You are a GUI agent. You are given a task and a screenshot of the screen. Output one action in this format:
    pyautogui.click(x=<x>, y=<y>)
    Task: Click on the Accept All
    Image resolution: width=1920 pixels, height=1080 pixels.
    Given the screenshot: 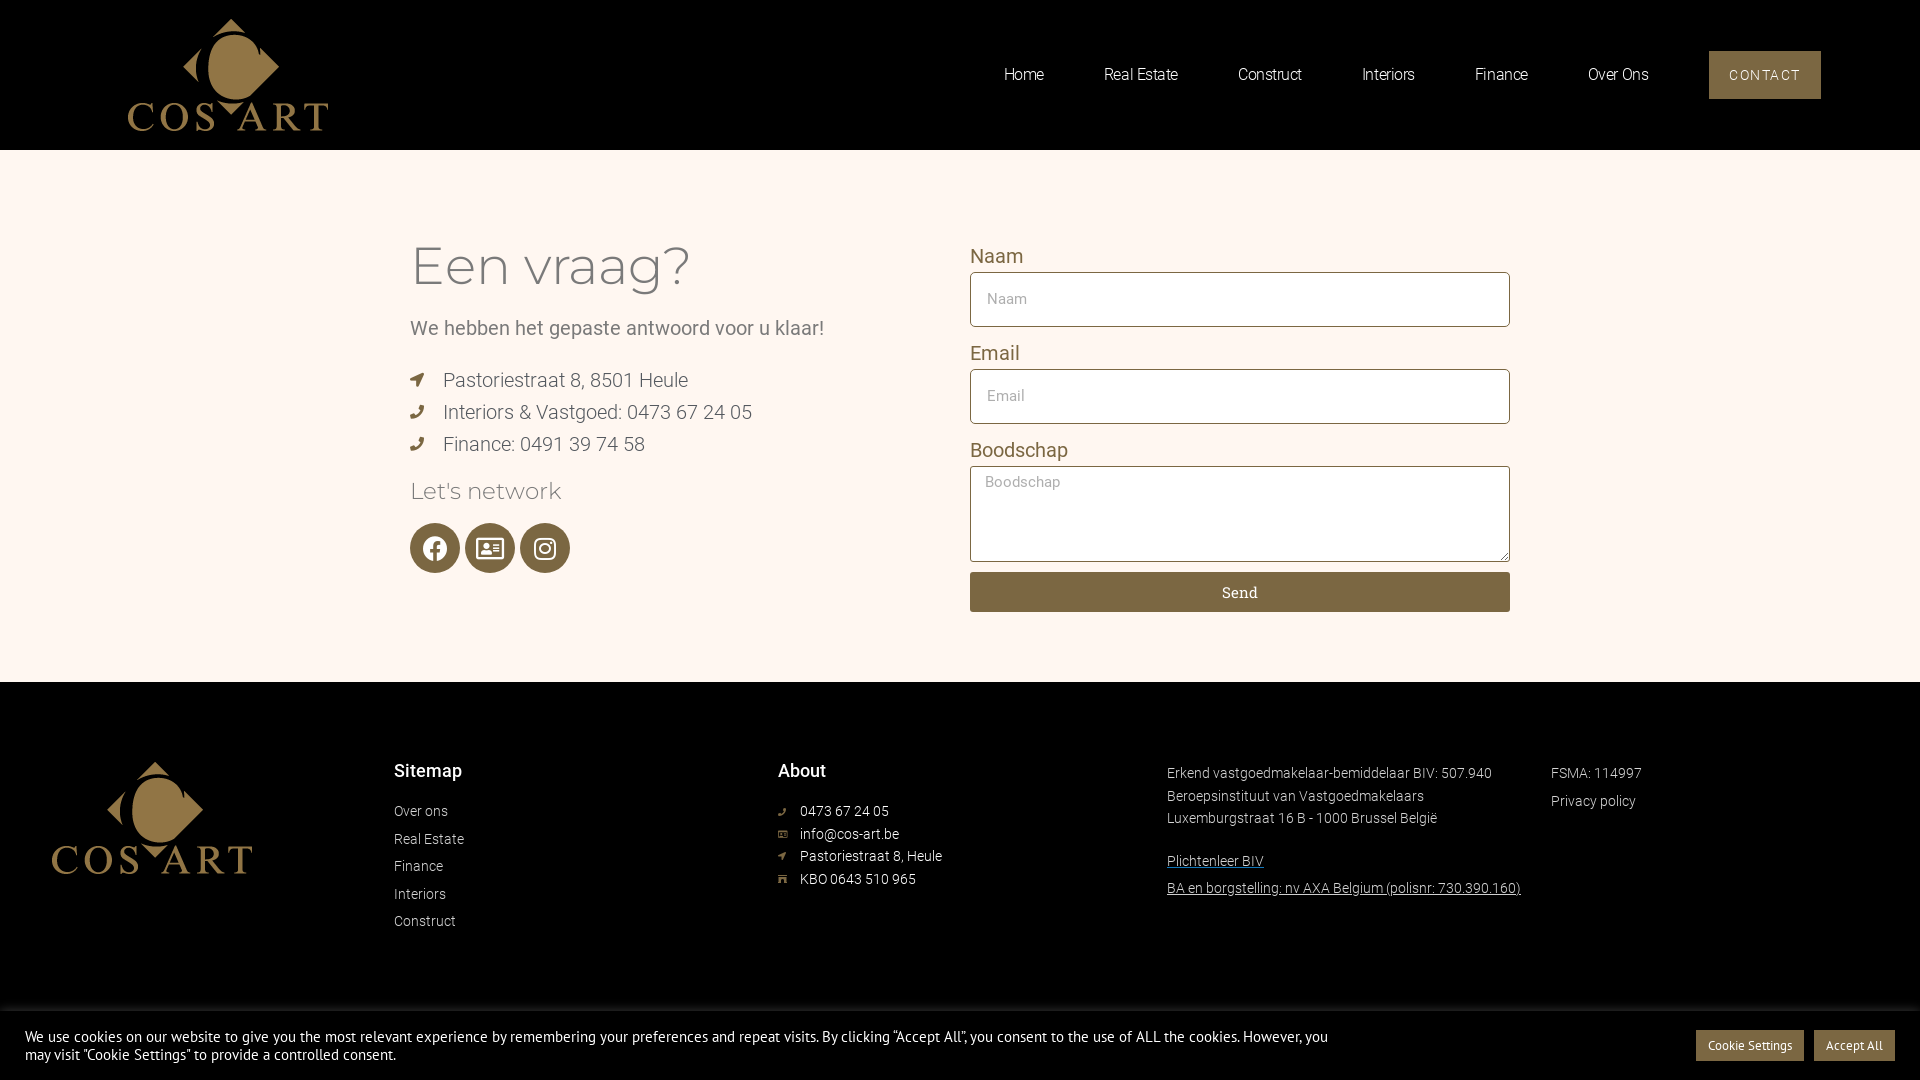 What is the action you would take?
    pyautogui.click(x=1854, y=1046)
    